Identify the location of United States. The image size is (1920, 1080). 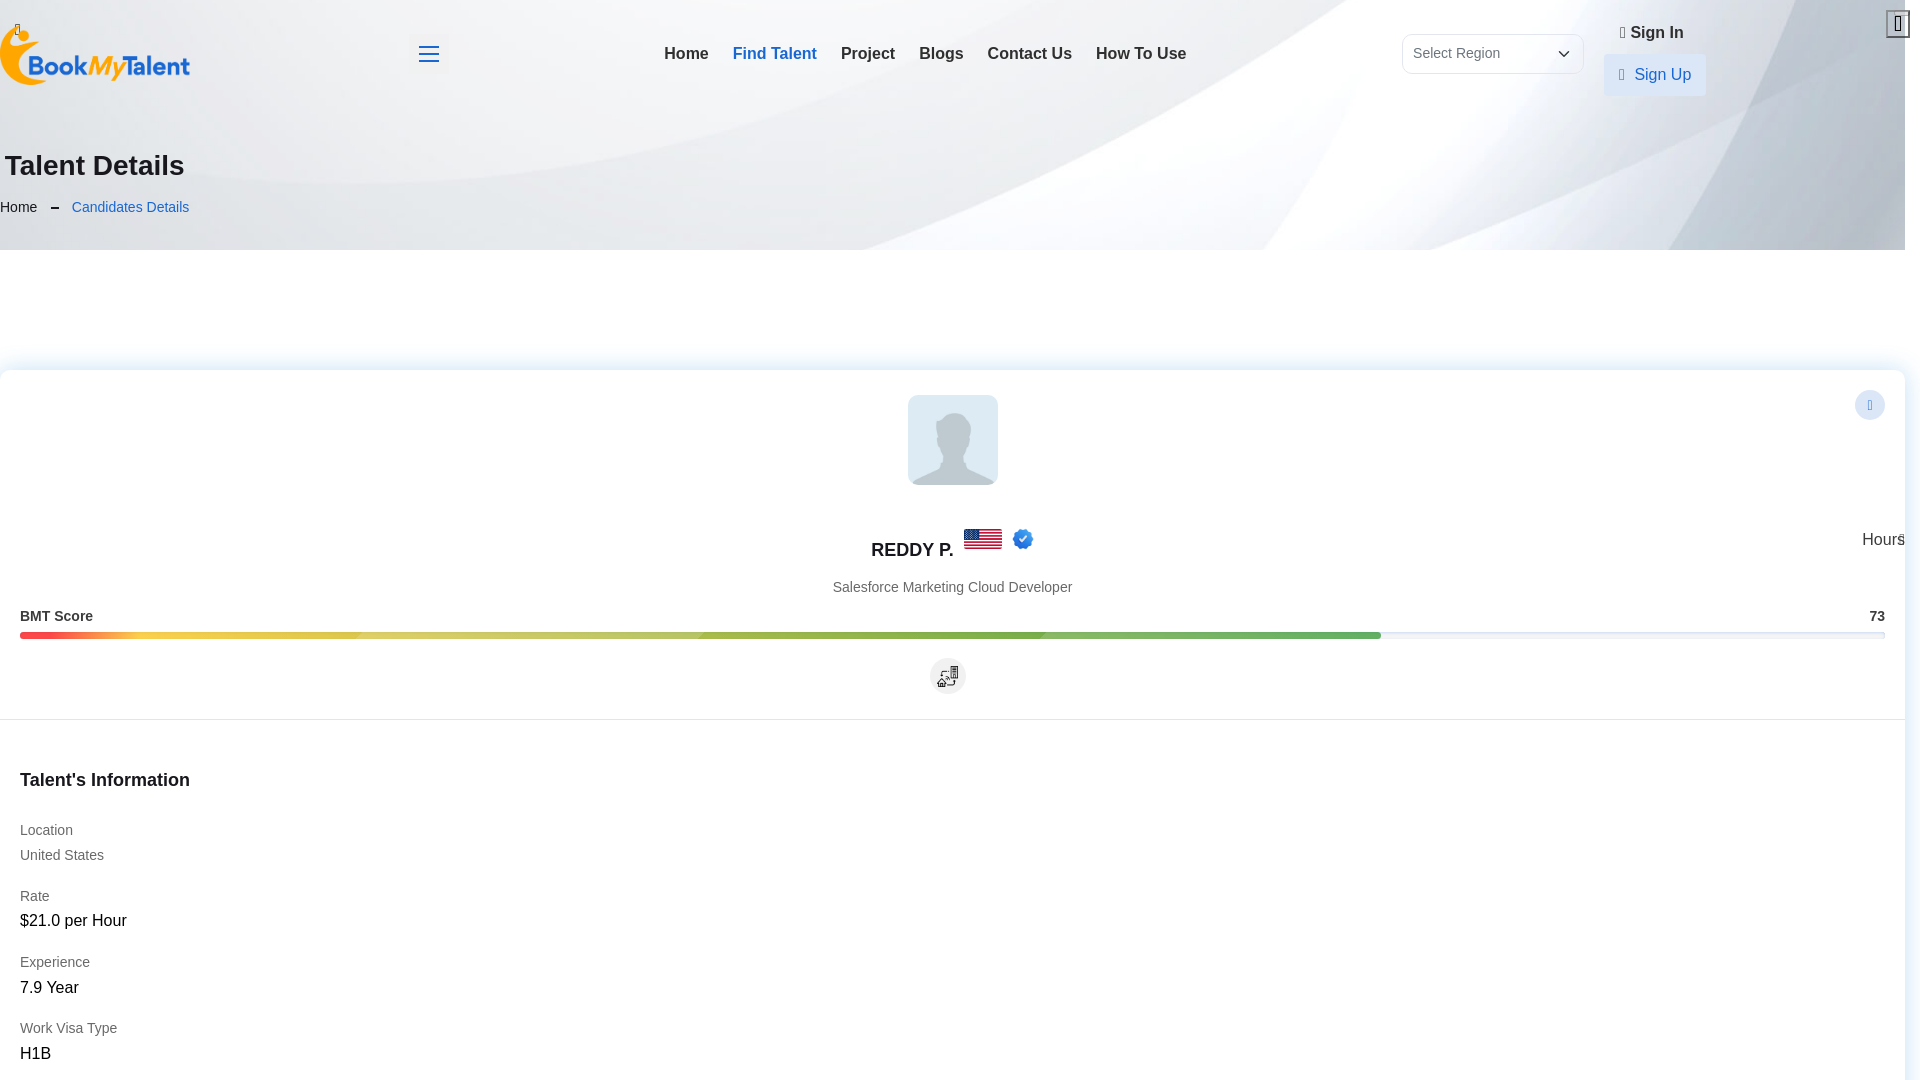
(982, 538).